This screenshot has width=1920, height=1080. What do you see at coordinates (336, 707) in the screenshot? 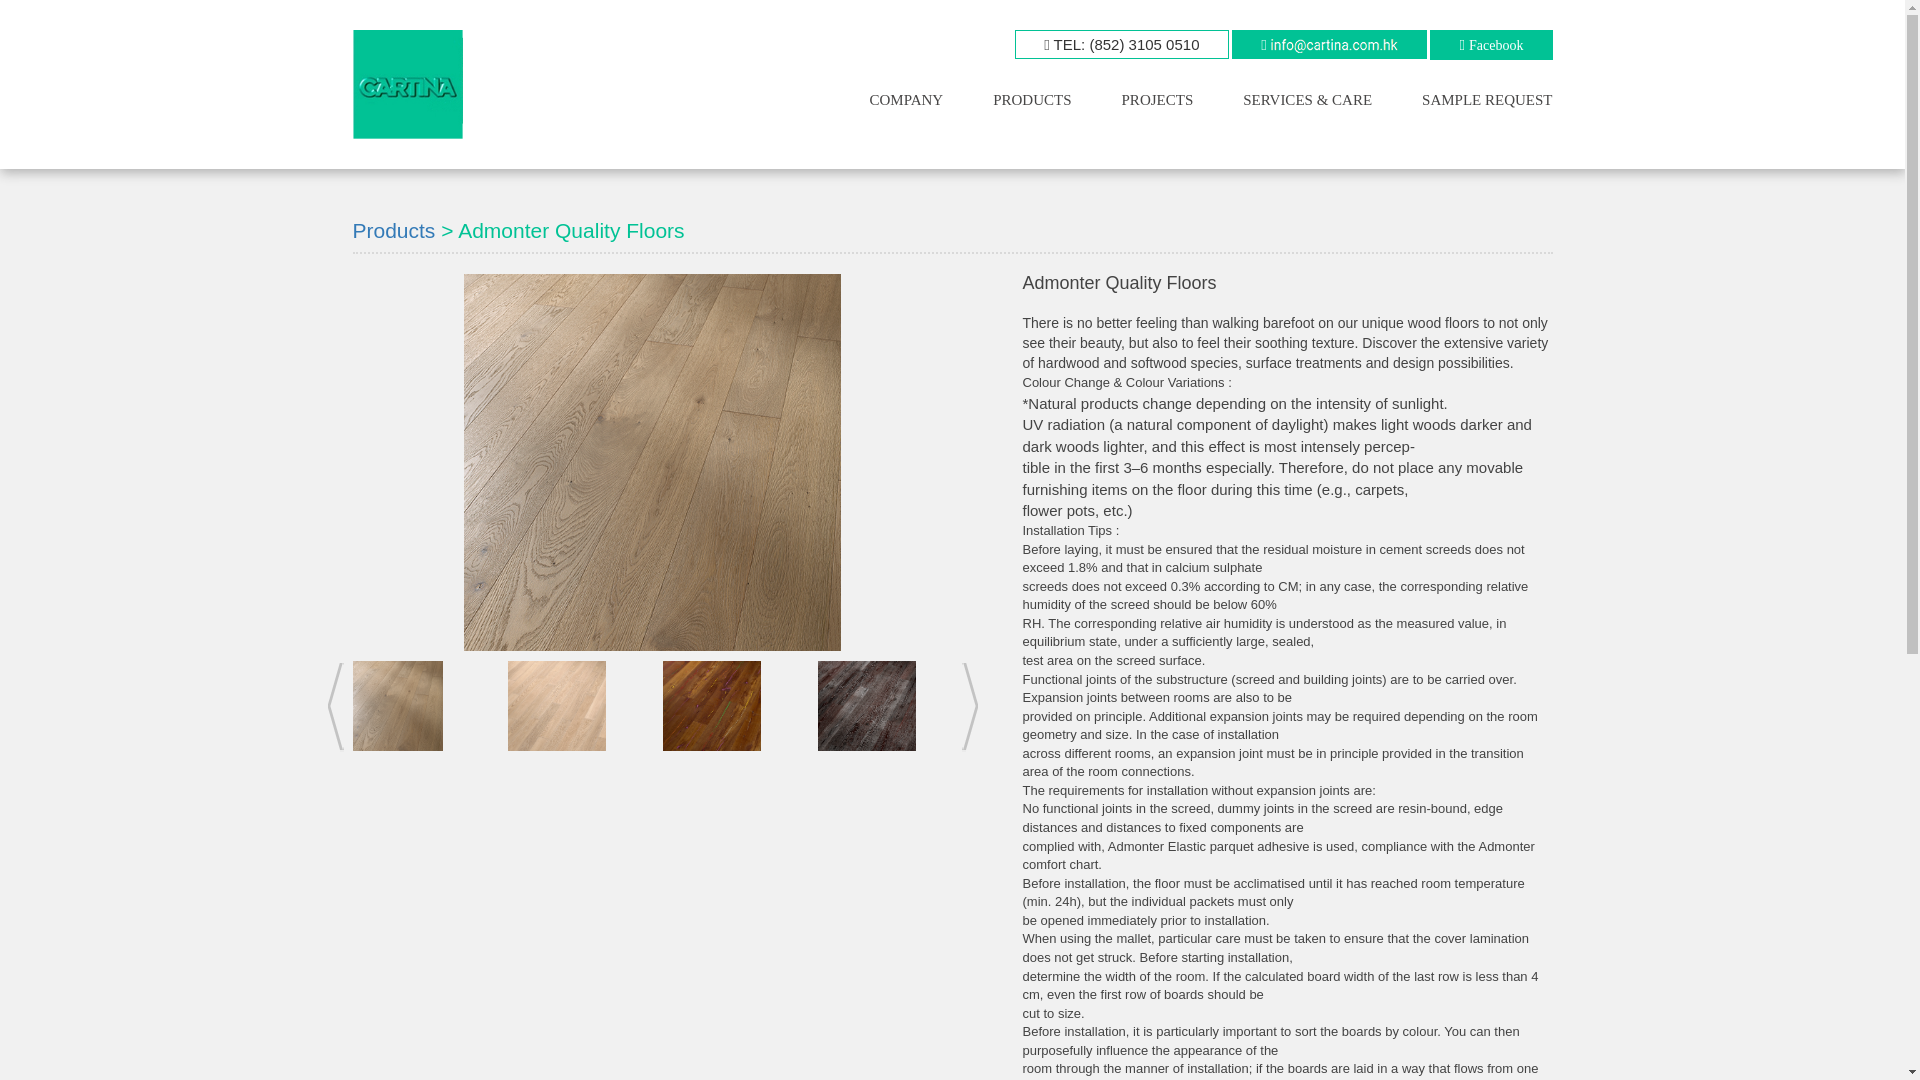
I see `Prev` at bounding box center [336, 707].